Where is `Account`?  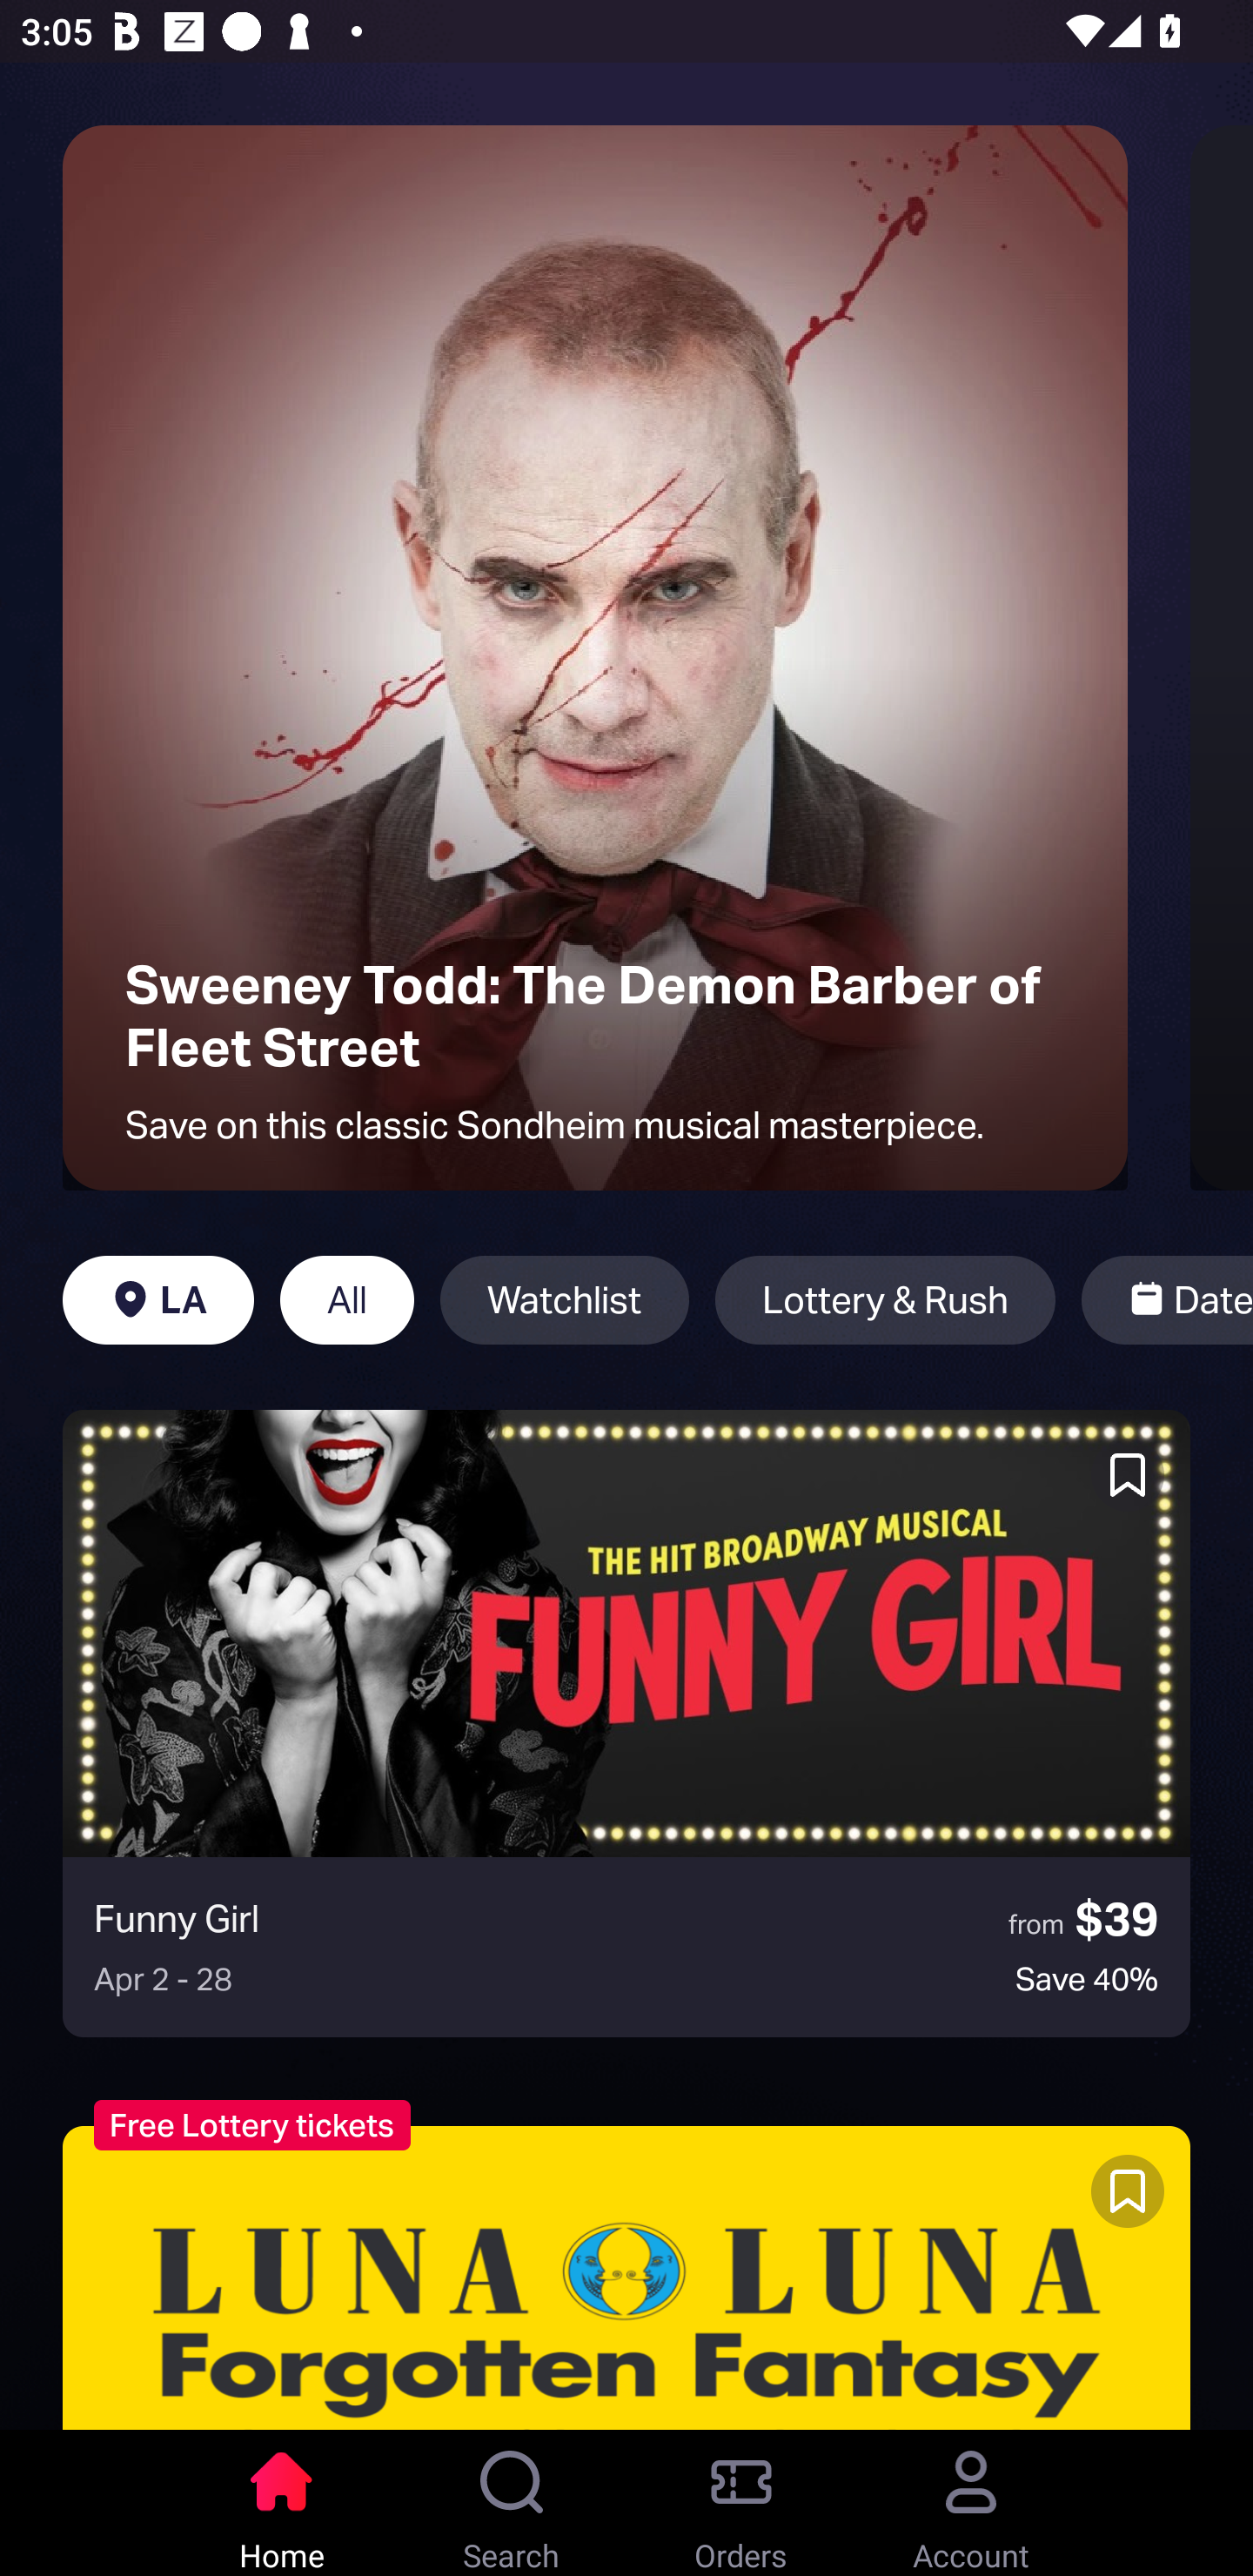 Account is located at coordinates (971, 2503).